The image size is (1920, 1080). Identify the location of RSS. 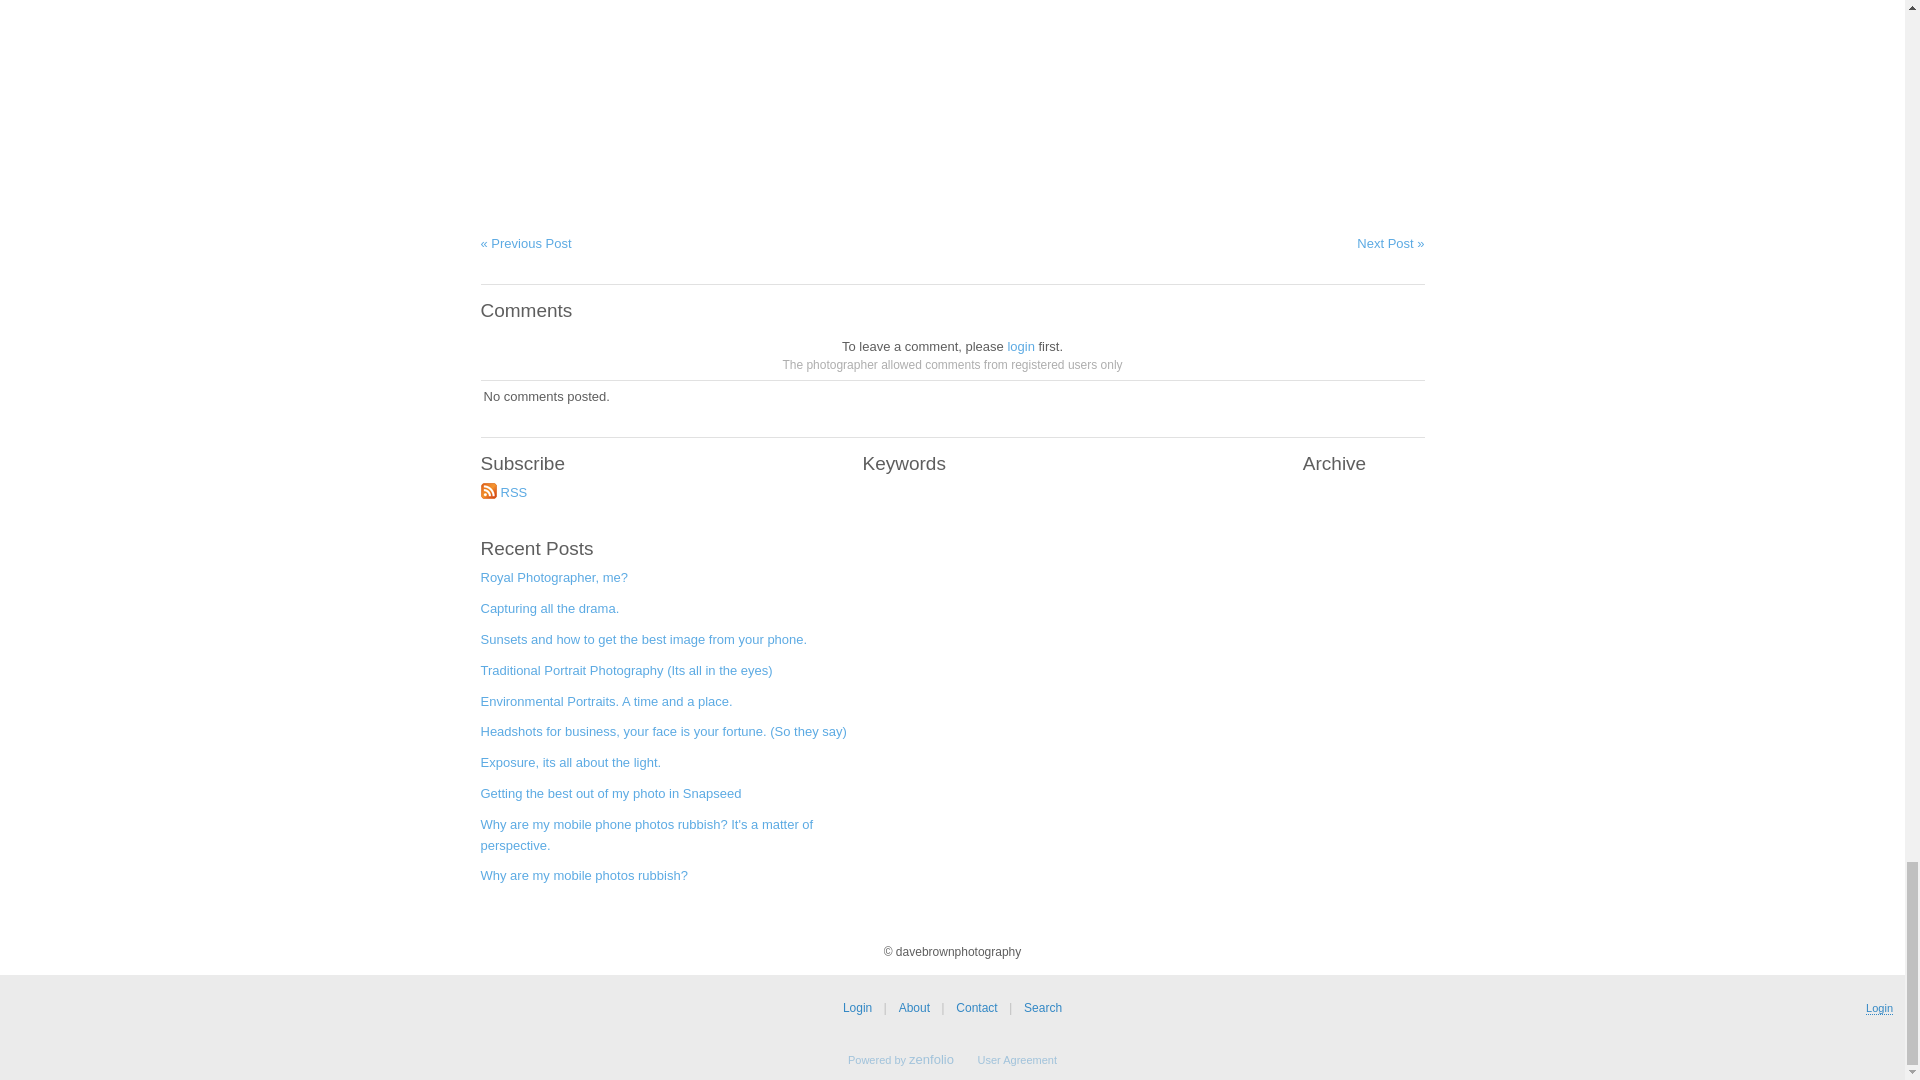
(663, 498).